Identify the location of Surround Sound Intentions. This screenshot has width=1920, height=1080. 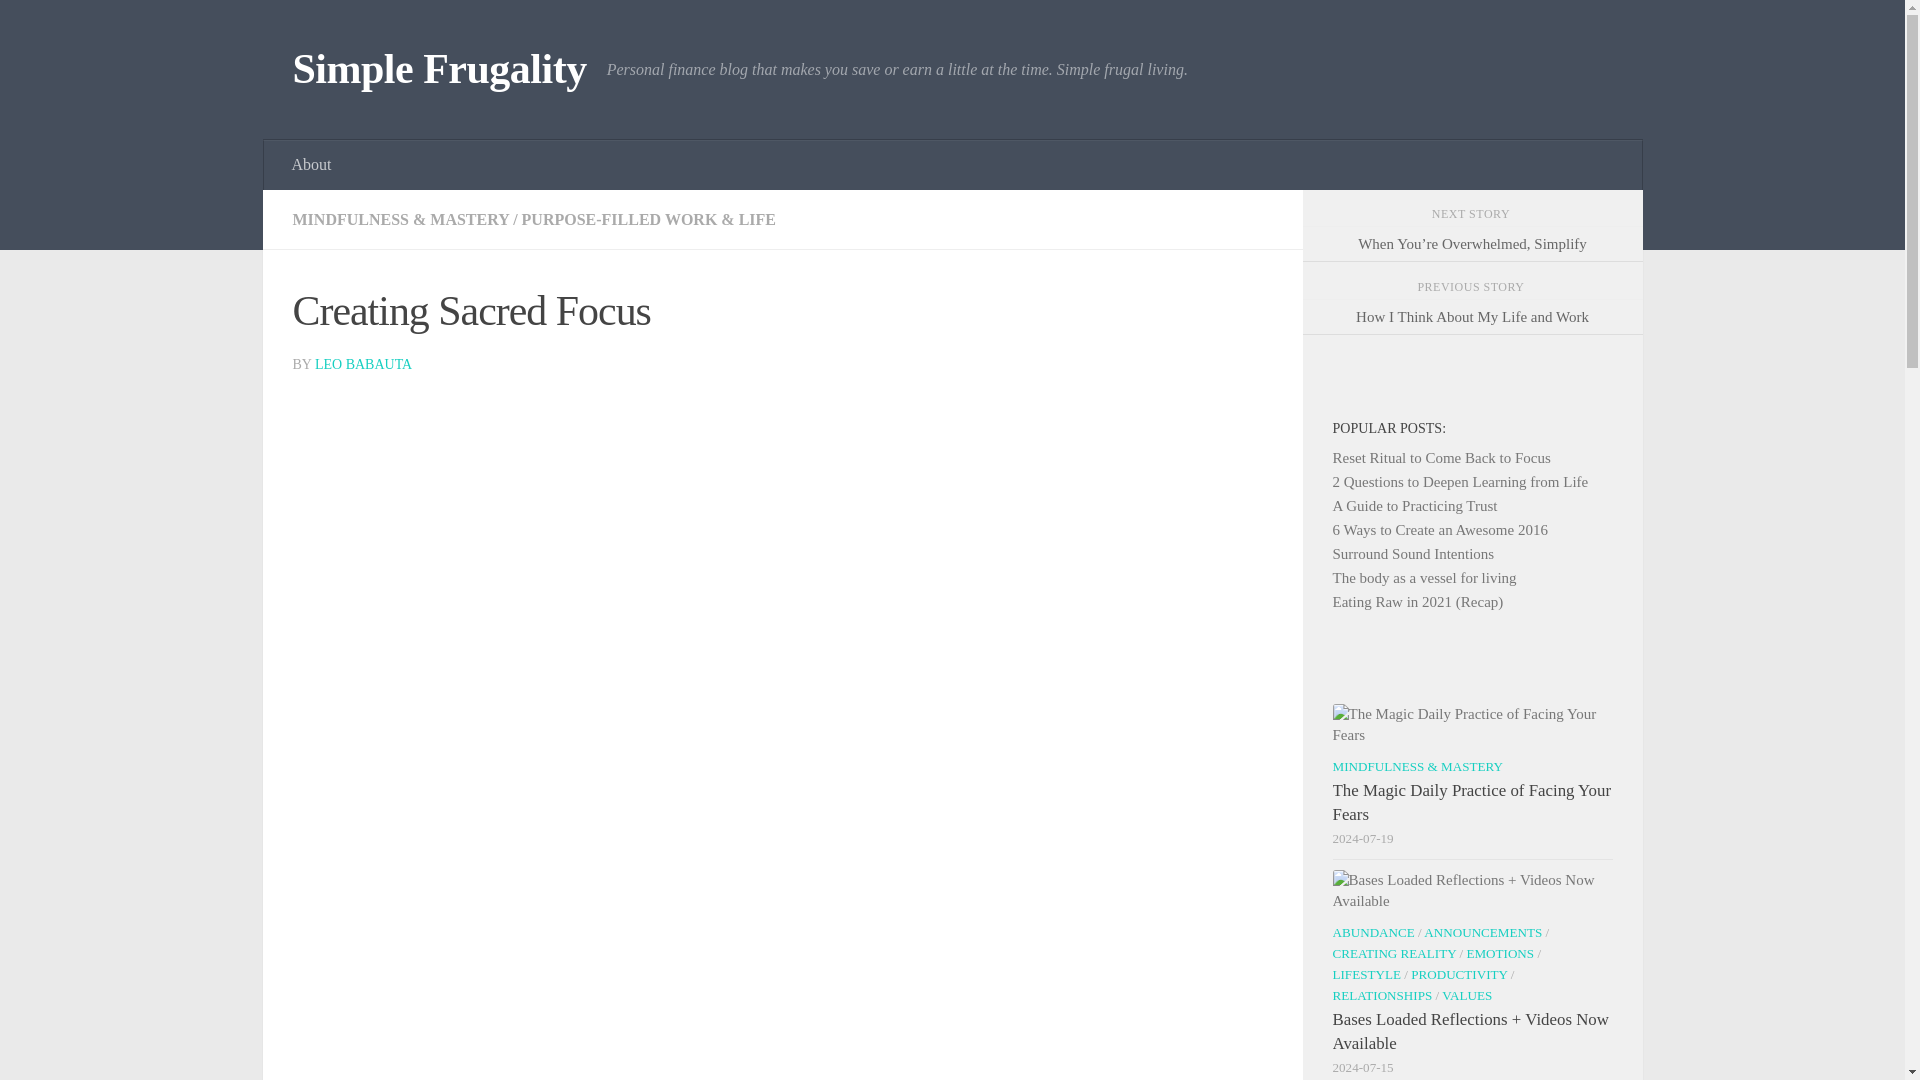
(1412, 554).